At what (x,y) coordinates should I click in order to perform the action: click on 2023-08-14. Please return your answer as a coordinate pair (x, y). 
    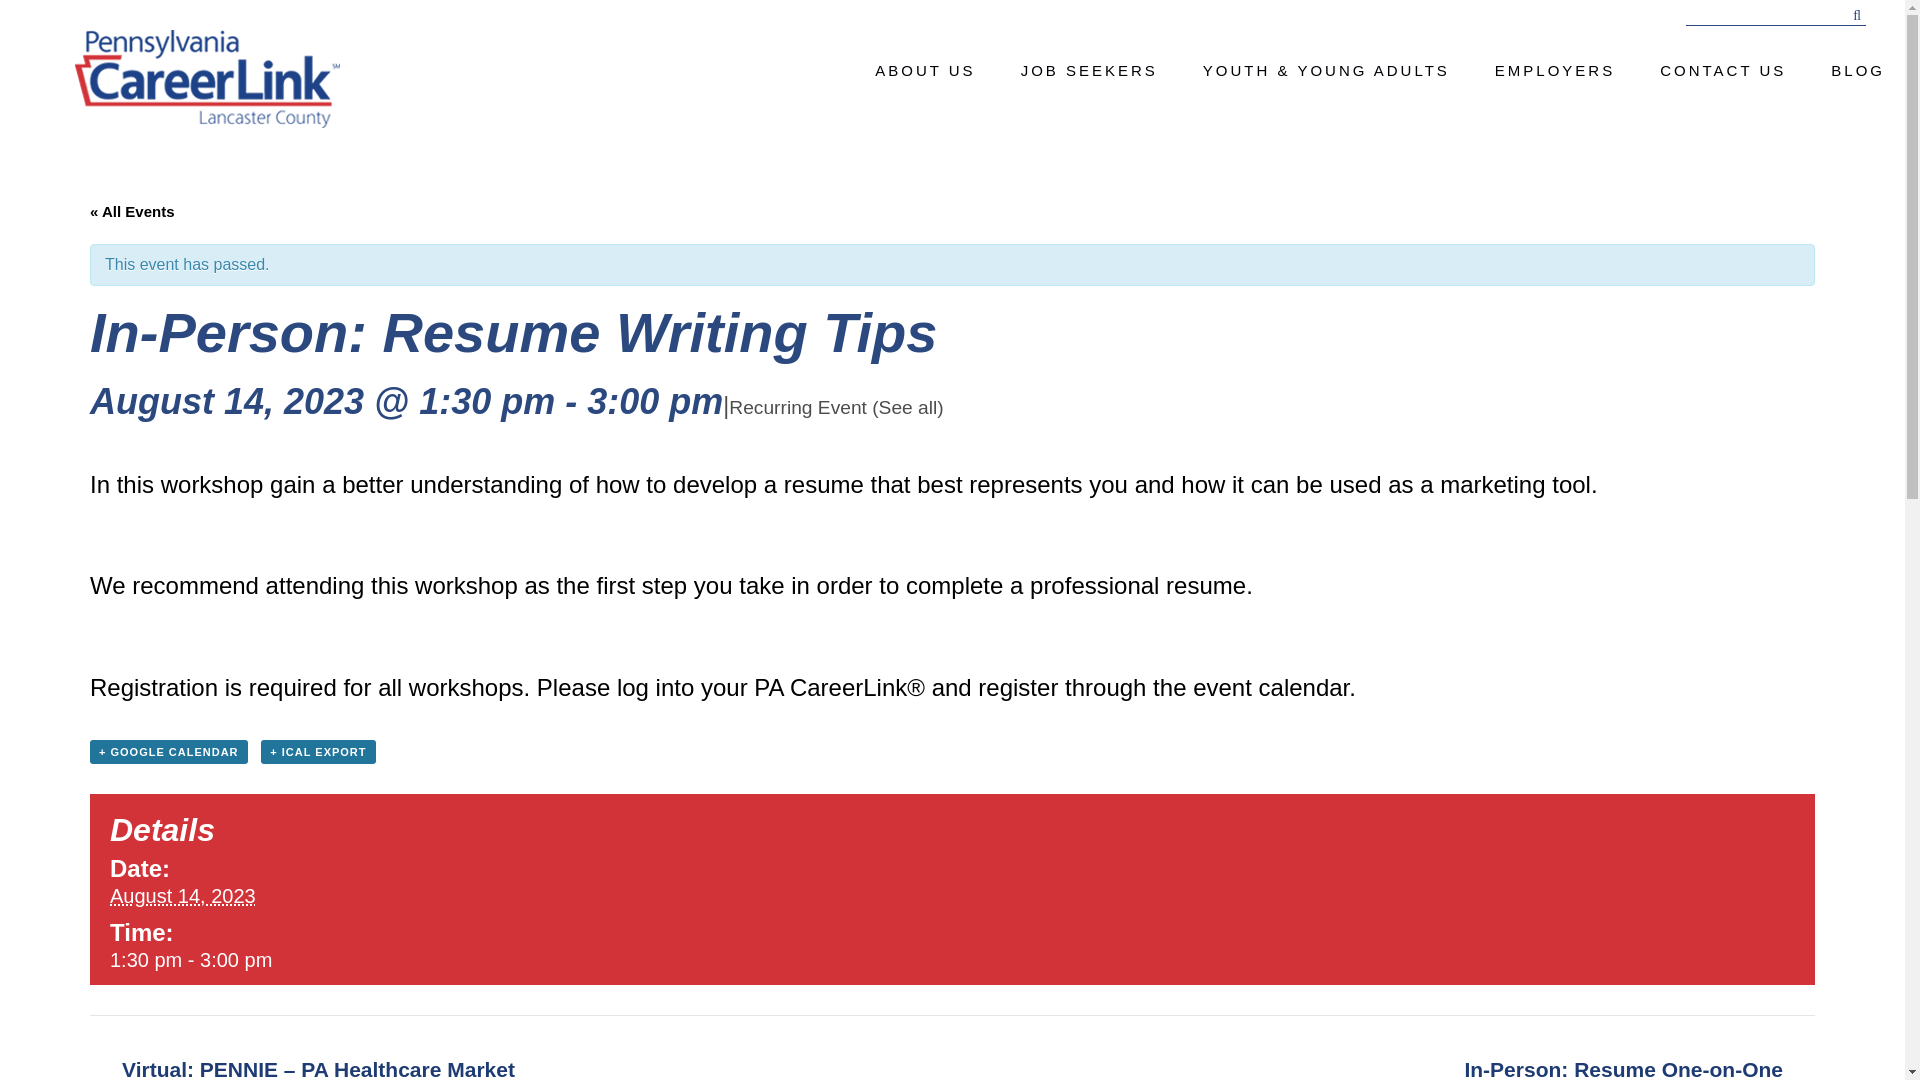
    Looking at the image, I should click on (182, 896).